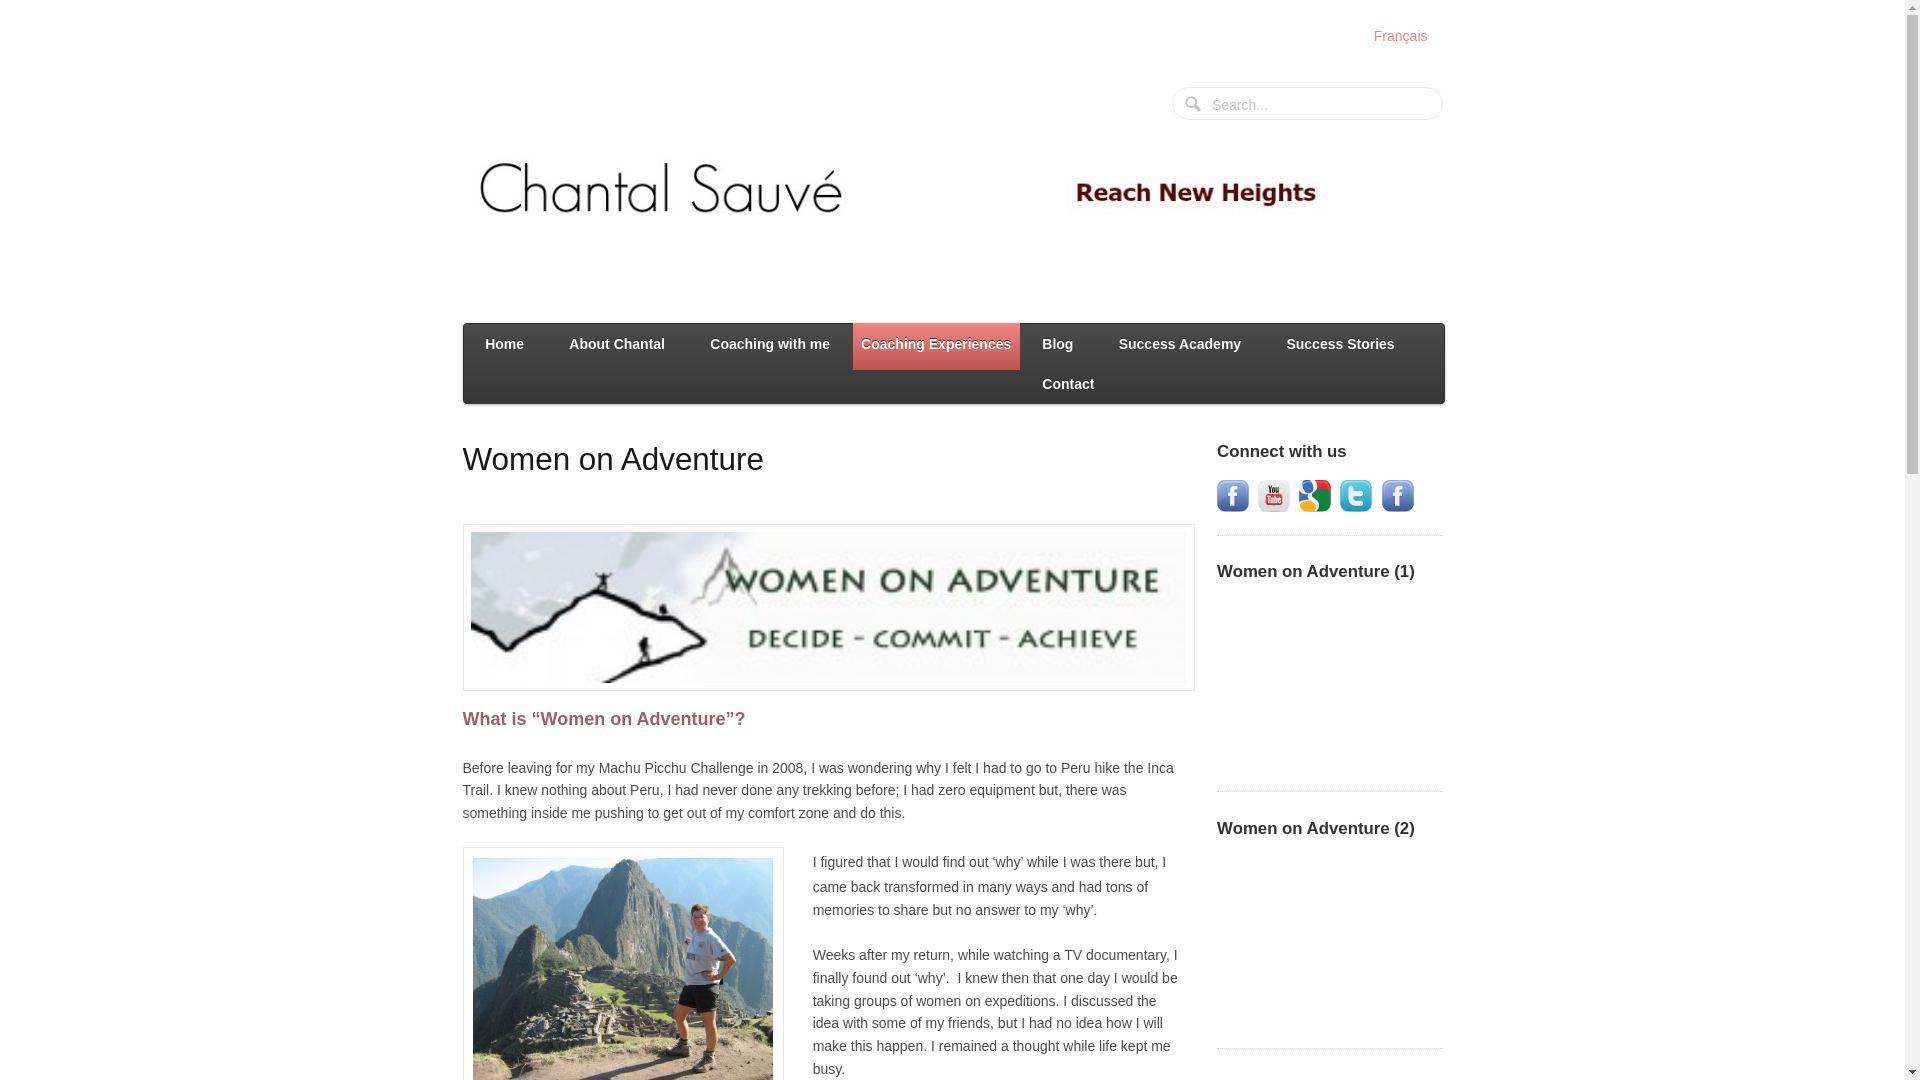 The image size is (1920, 1080). What do you see at coordinates (936, 346) in the screenshot?
I see `Coaching Experiences` at bounding box center [936, 346].